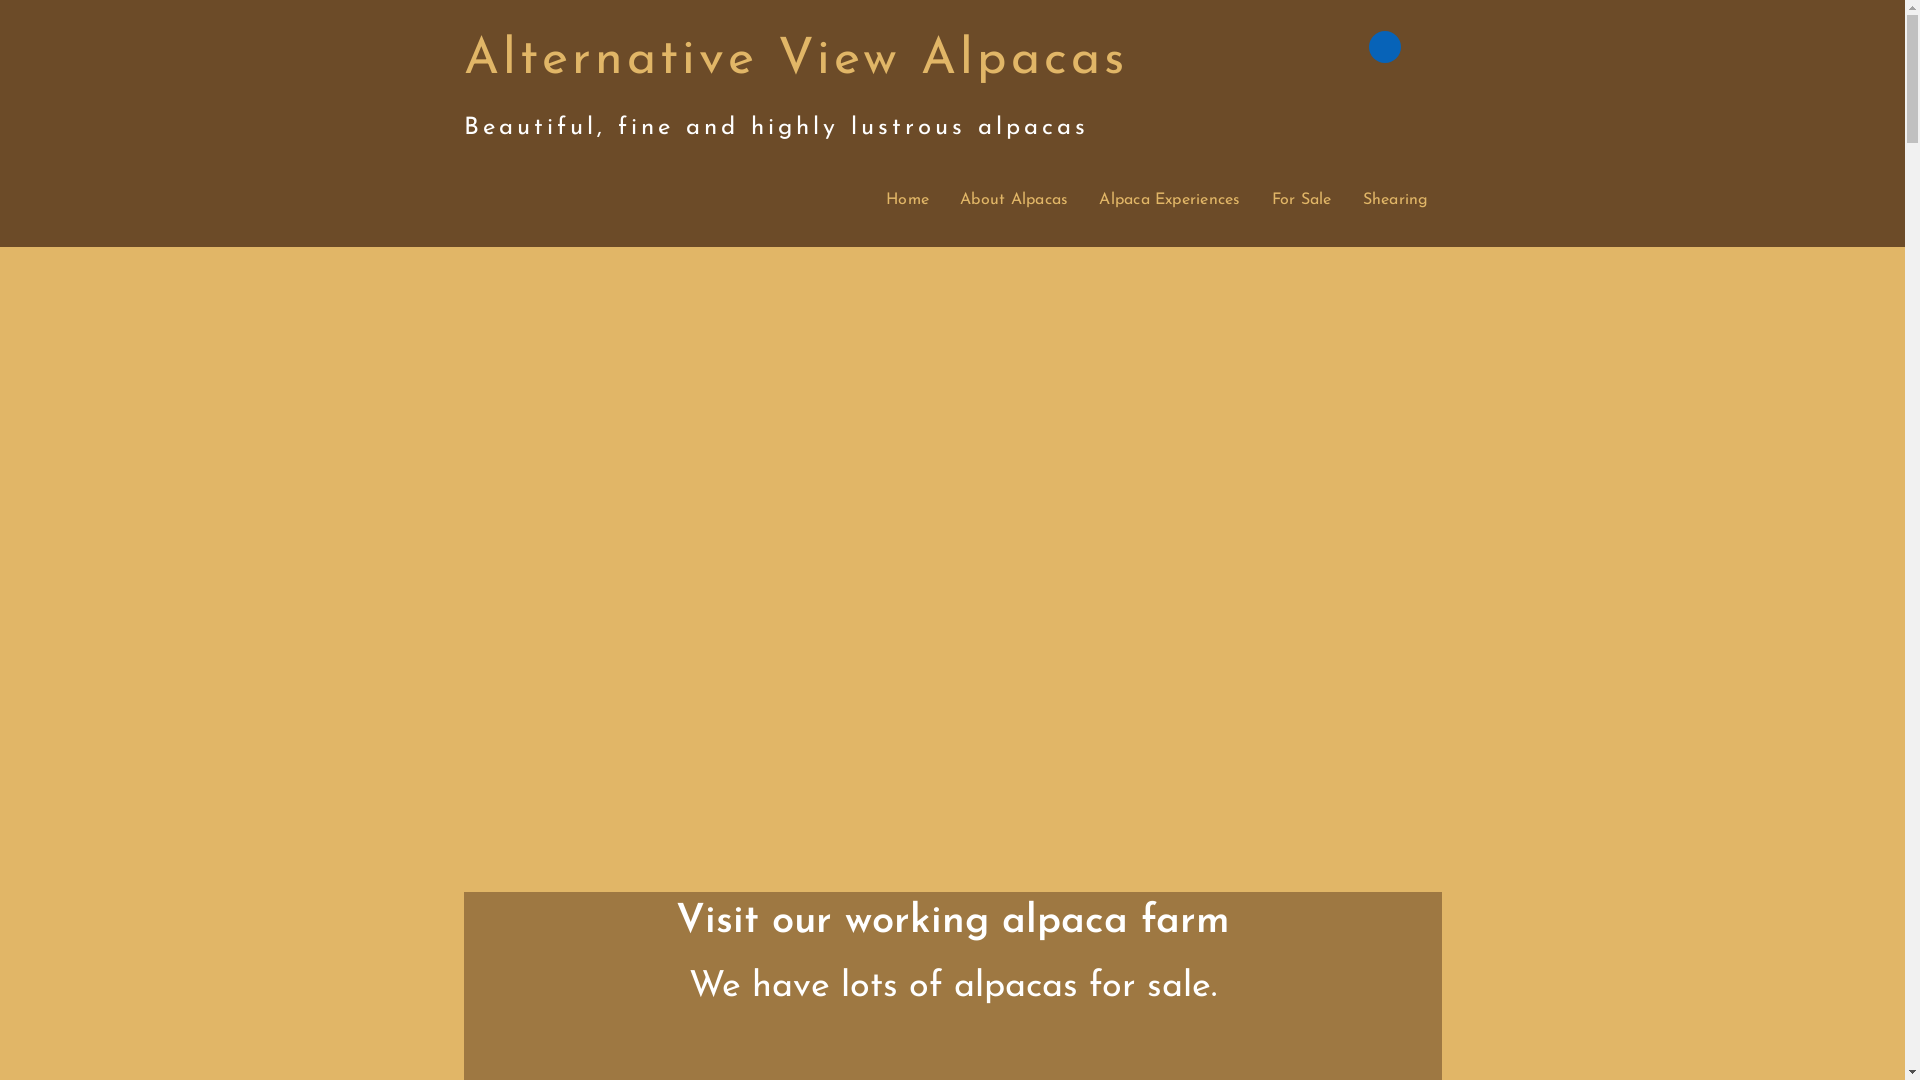  Describe the element at coordinates (908, 200) in the screenshot. I see `Home` at that location.